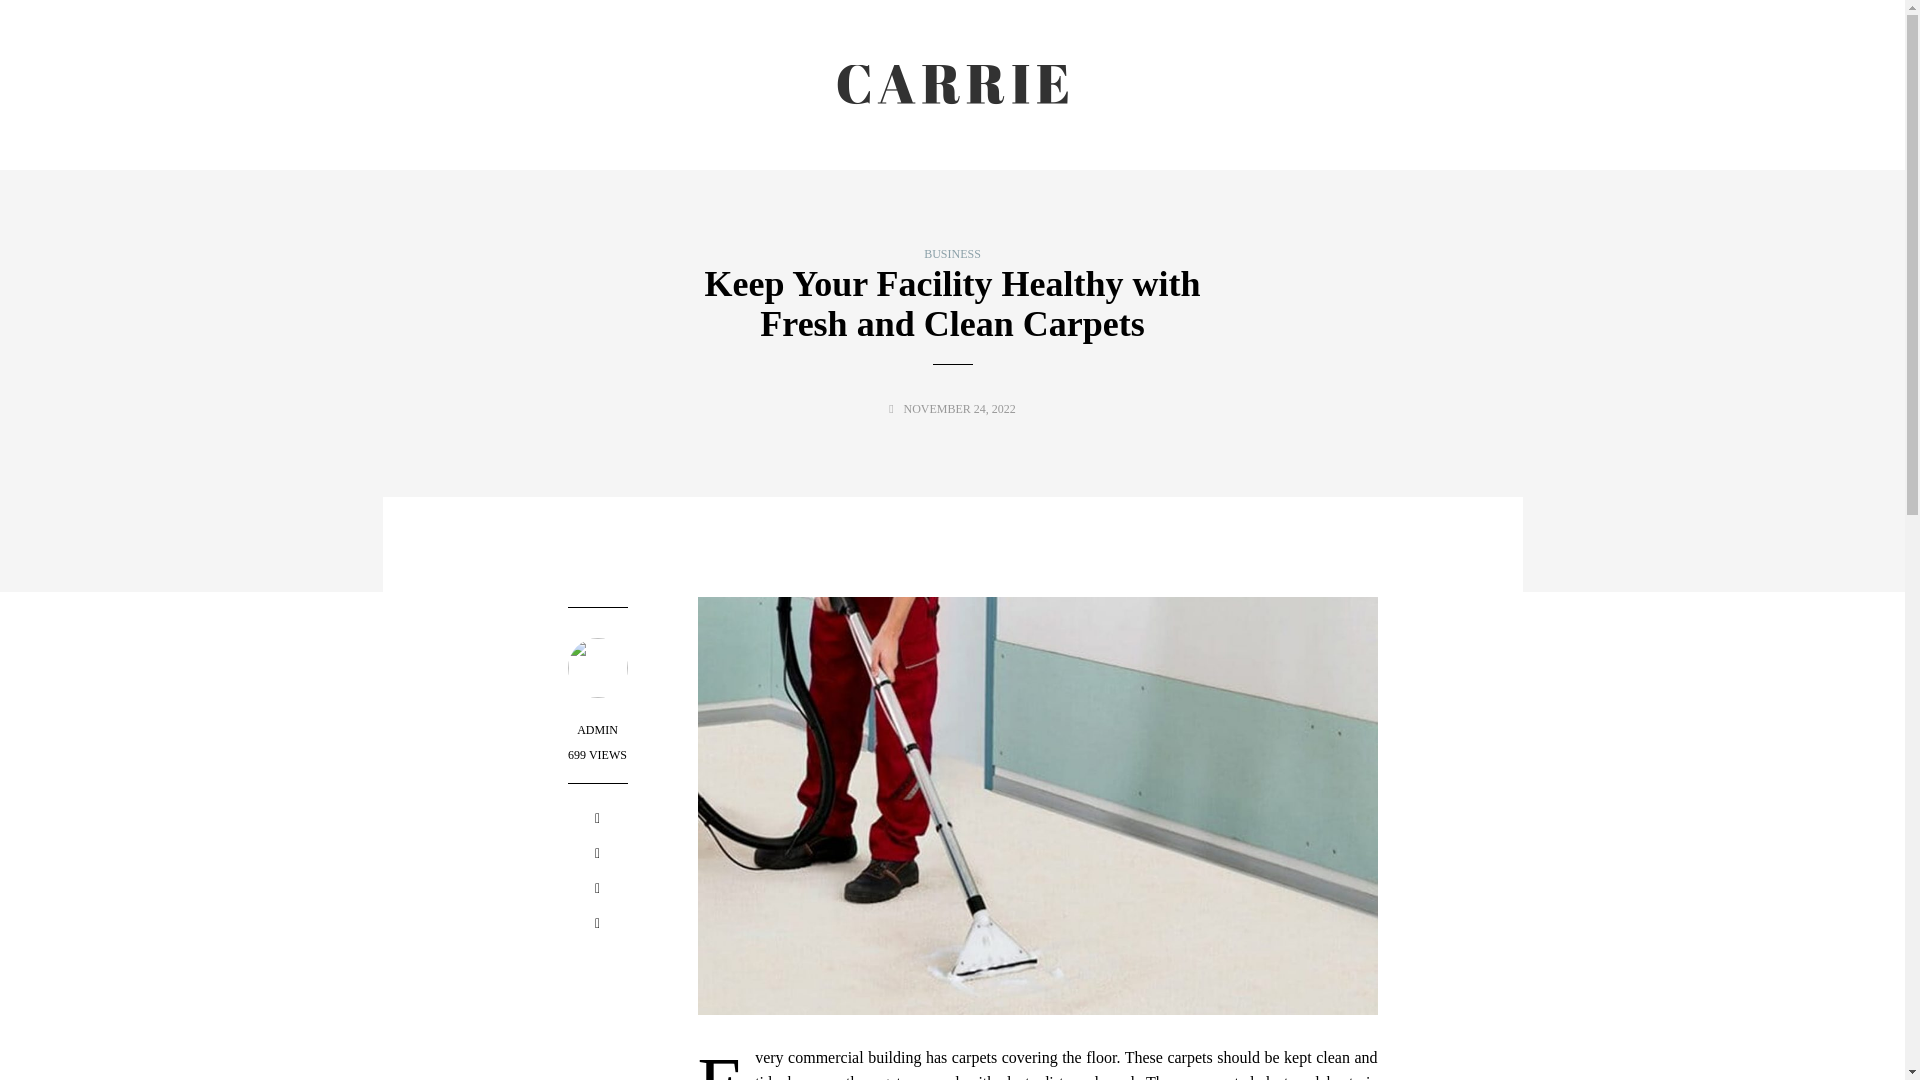  What do you see at coordinates (598, 856) in the screenshot?
I see `Tweet this` at bounding box center [598, 856].